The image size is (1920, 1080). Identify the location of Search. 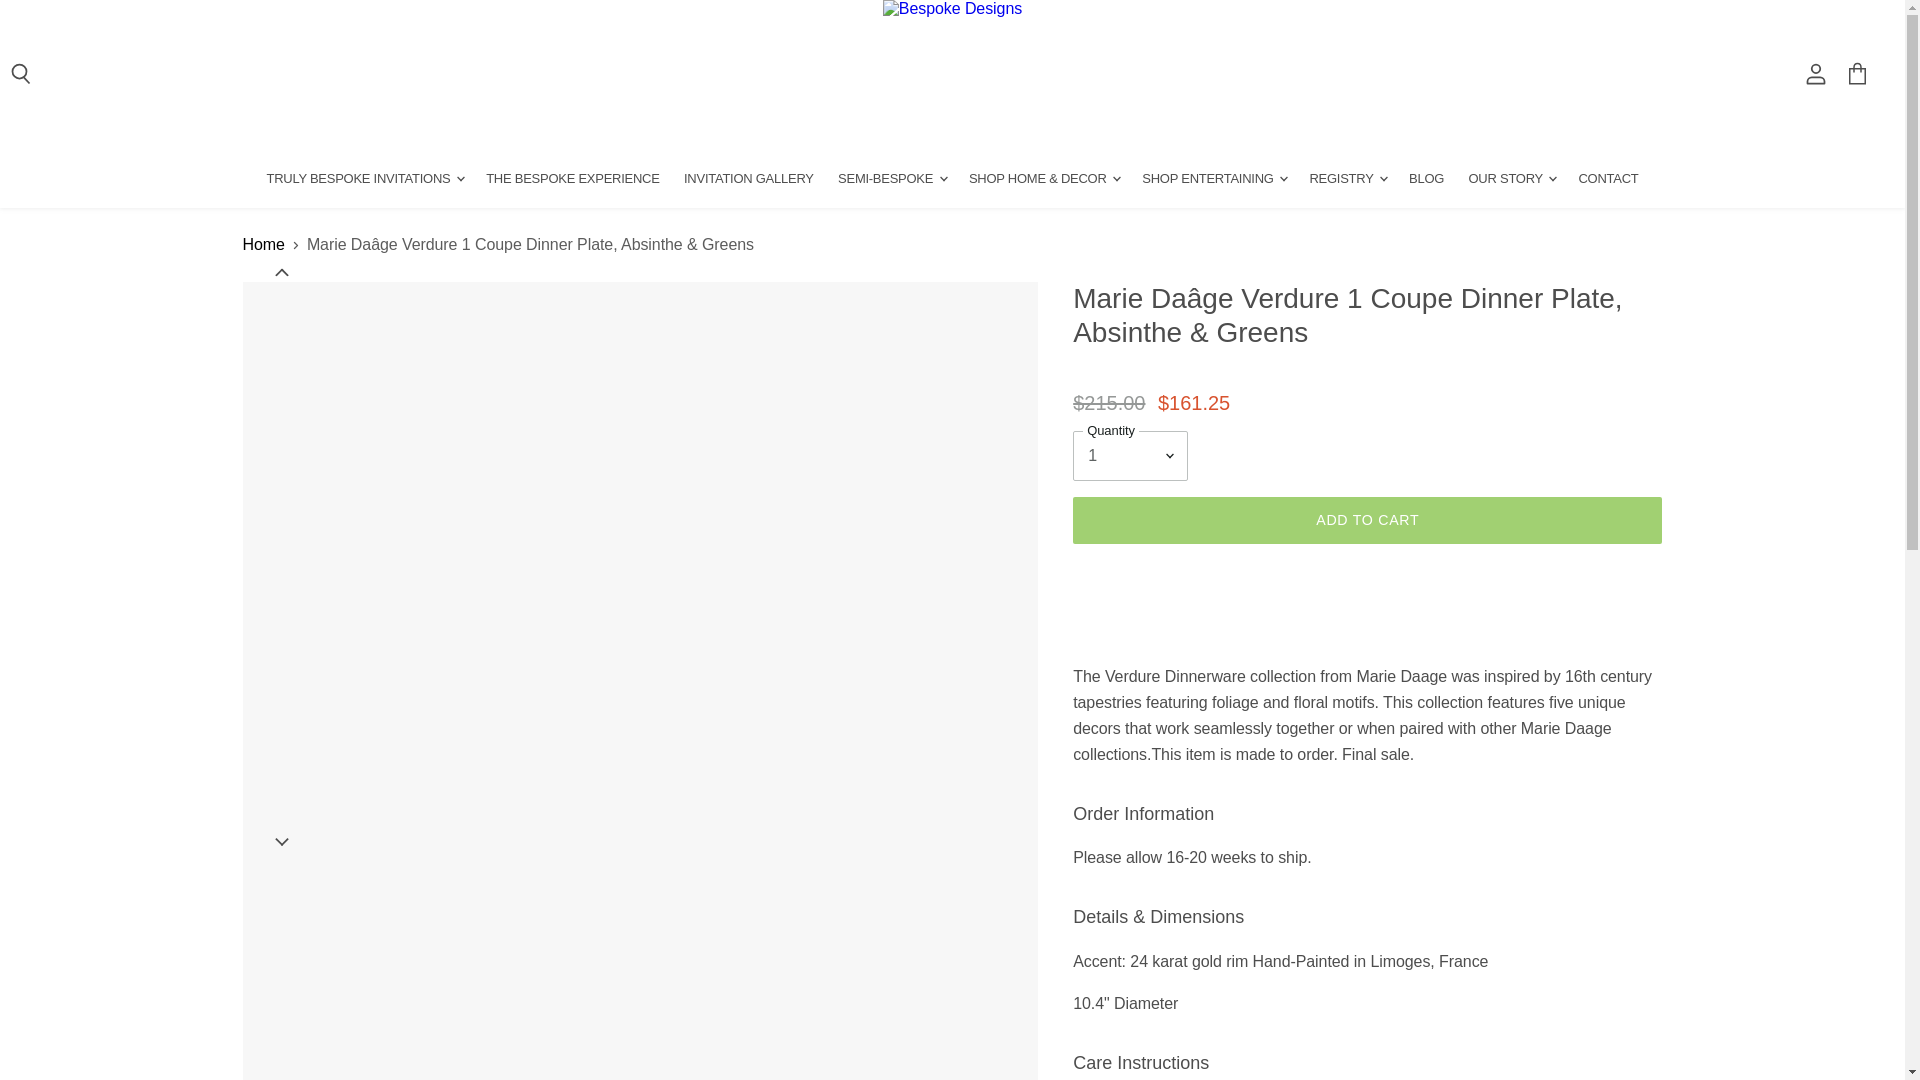
(22, 74).